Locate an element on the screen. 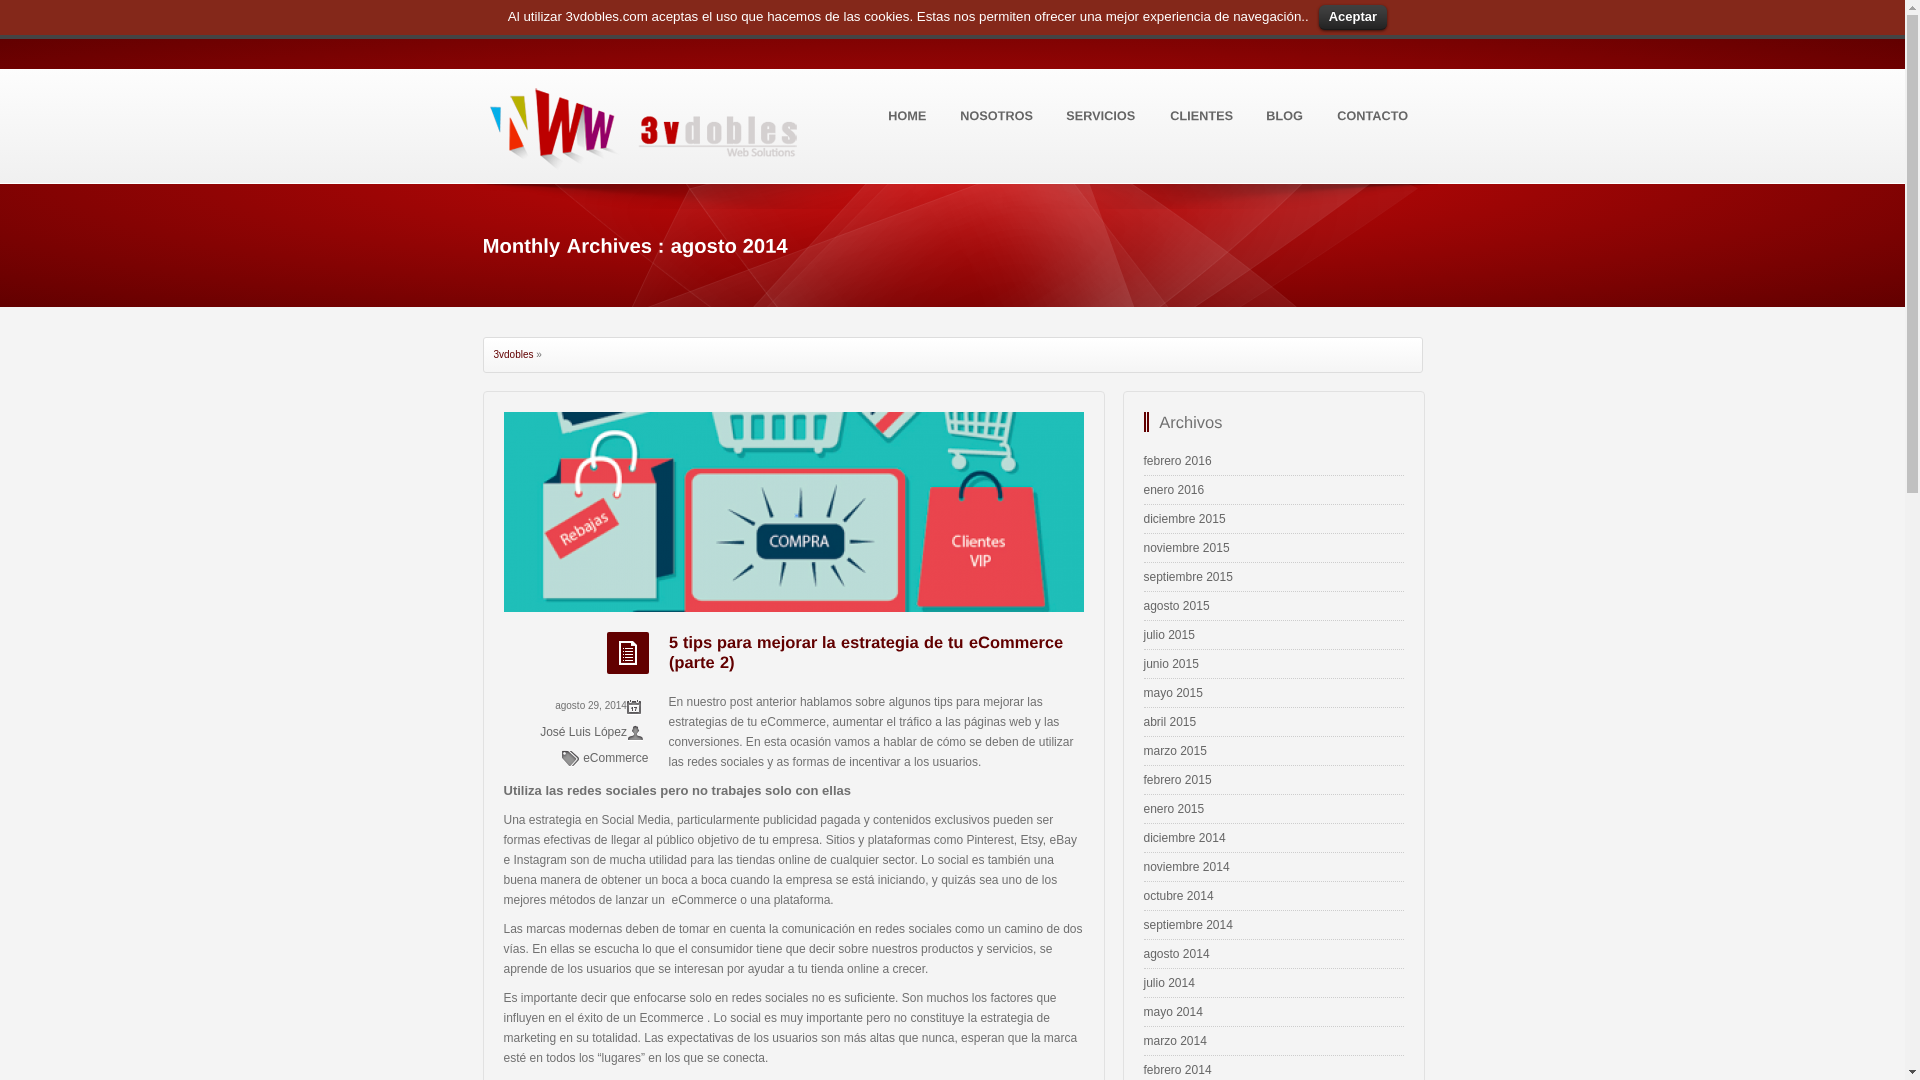 The height and width of the screenshot is (1080, 1920). noviembre 2015 is located at coordinates (1187, 548).